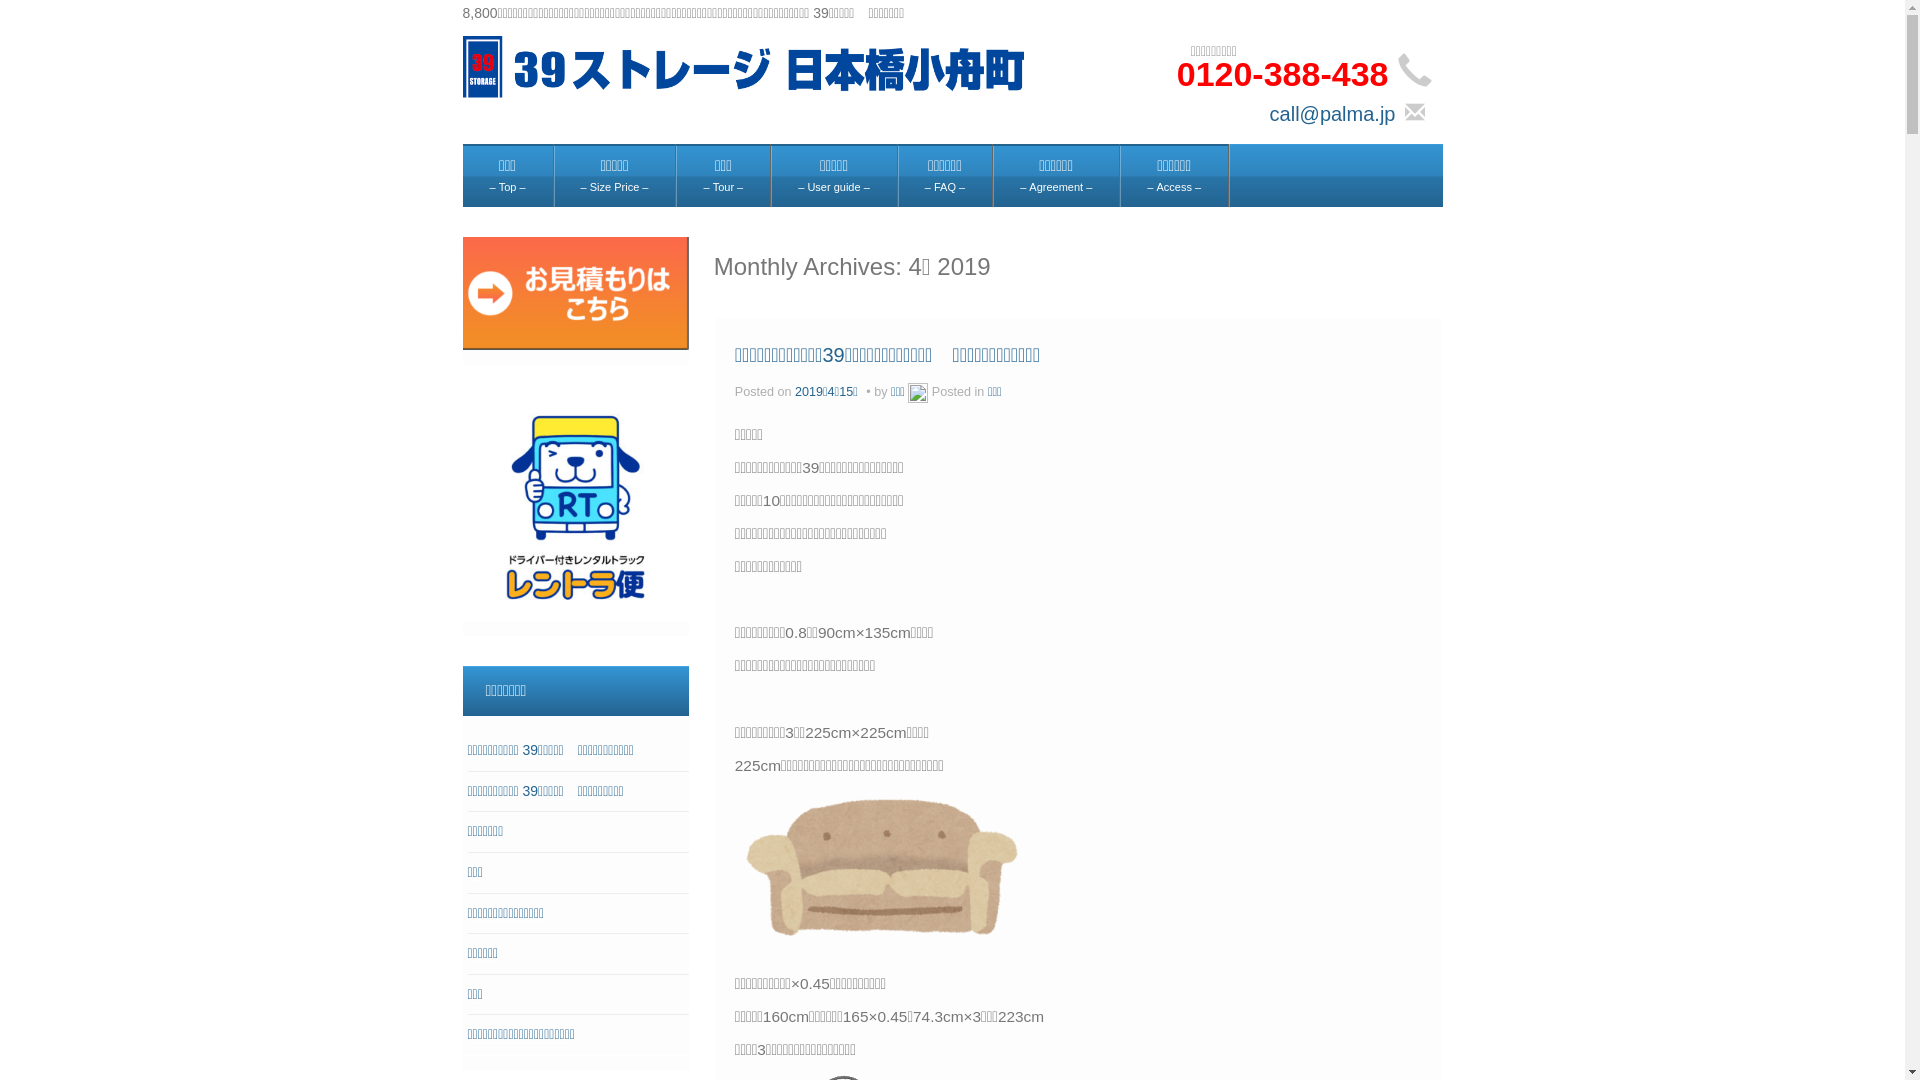 This screenshot has height=1080, width=1920. I want to click on call@palma.jp, so click(1333, 114).